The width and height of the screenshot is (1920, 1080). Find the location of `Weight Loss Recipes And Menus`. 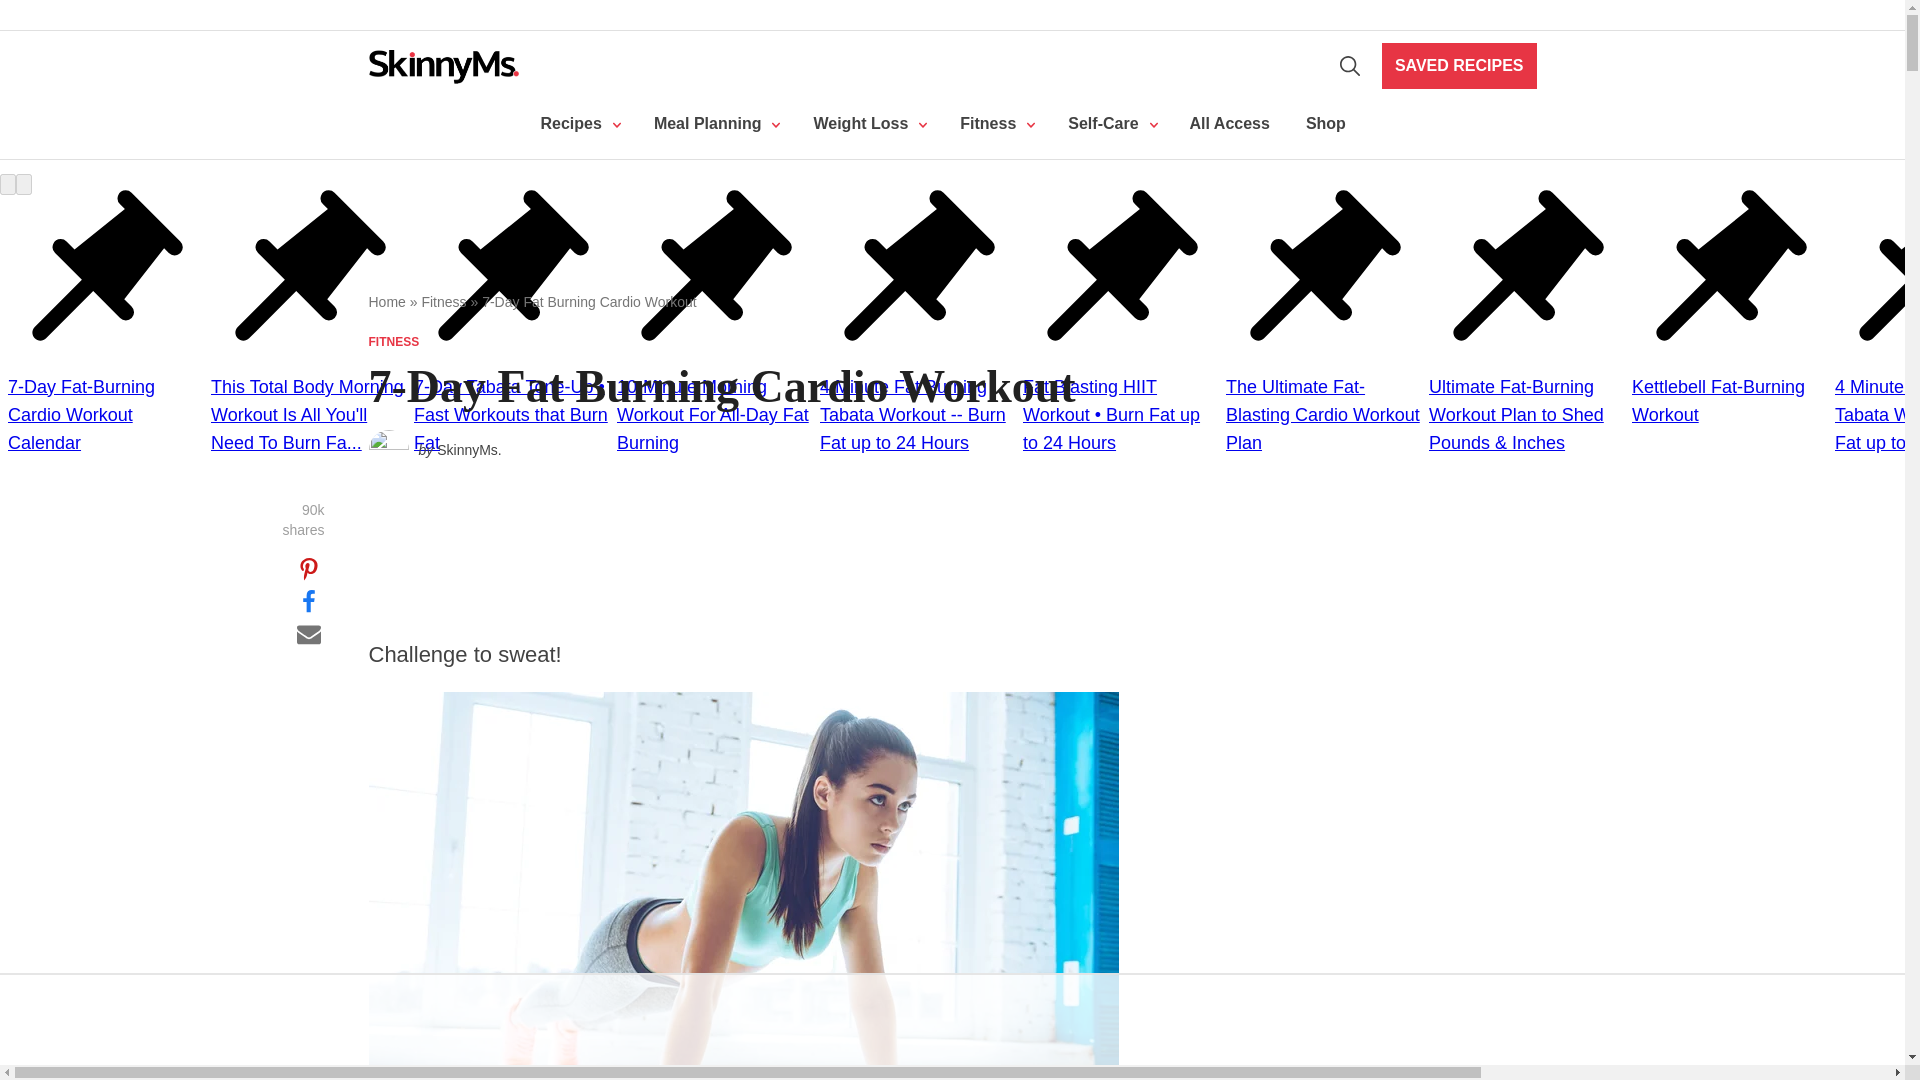

Weight Loss Recipes And Menus is located at coordinates (714, 124).